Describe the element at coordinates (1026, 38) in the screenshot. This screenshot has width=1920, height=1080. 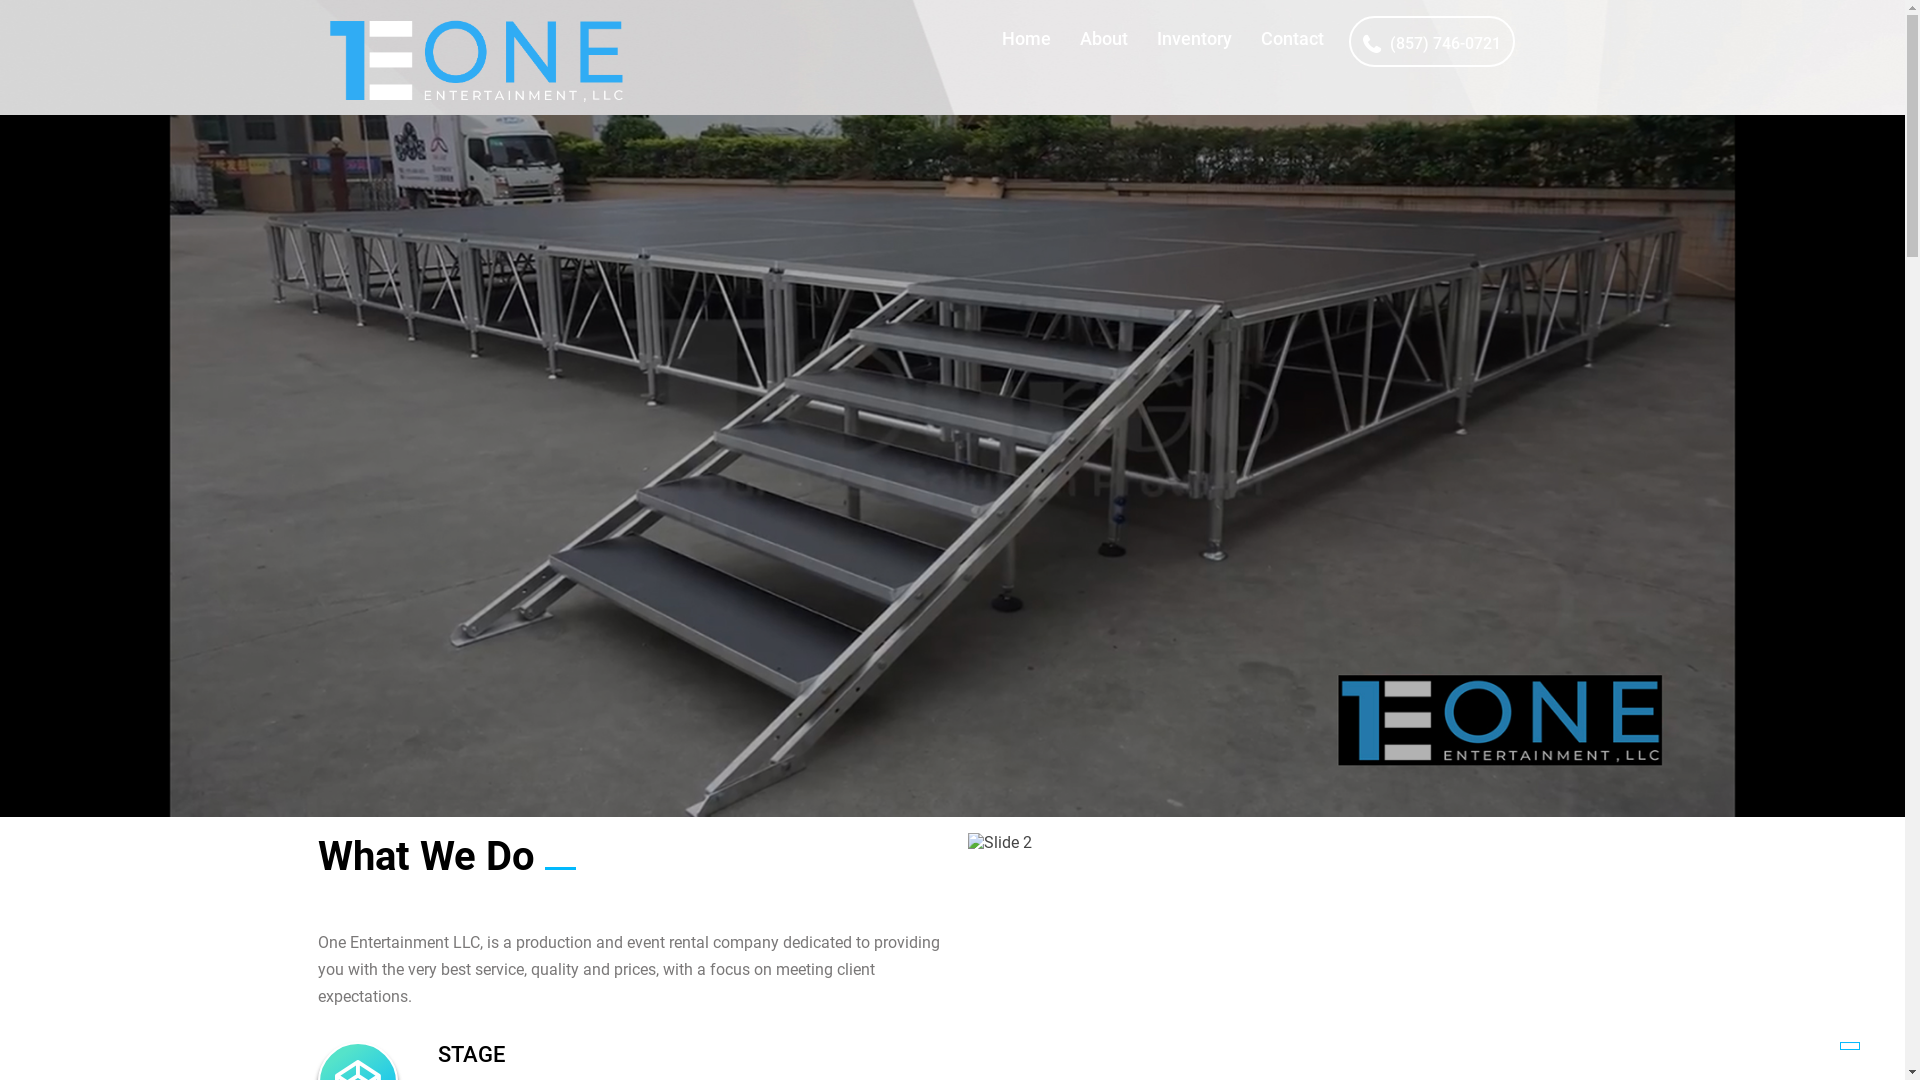
I see `Home` at that location.